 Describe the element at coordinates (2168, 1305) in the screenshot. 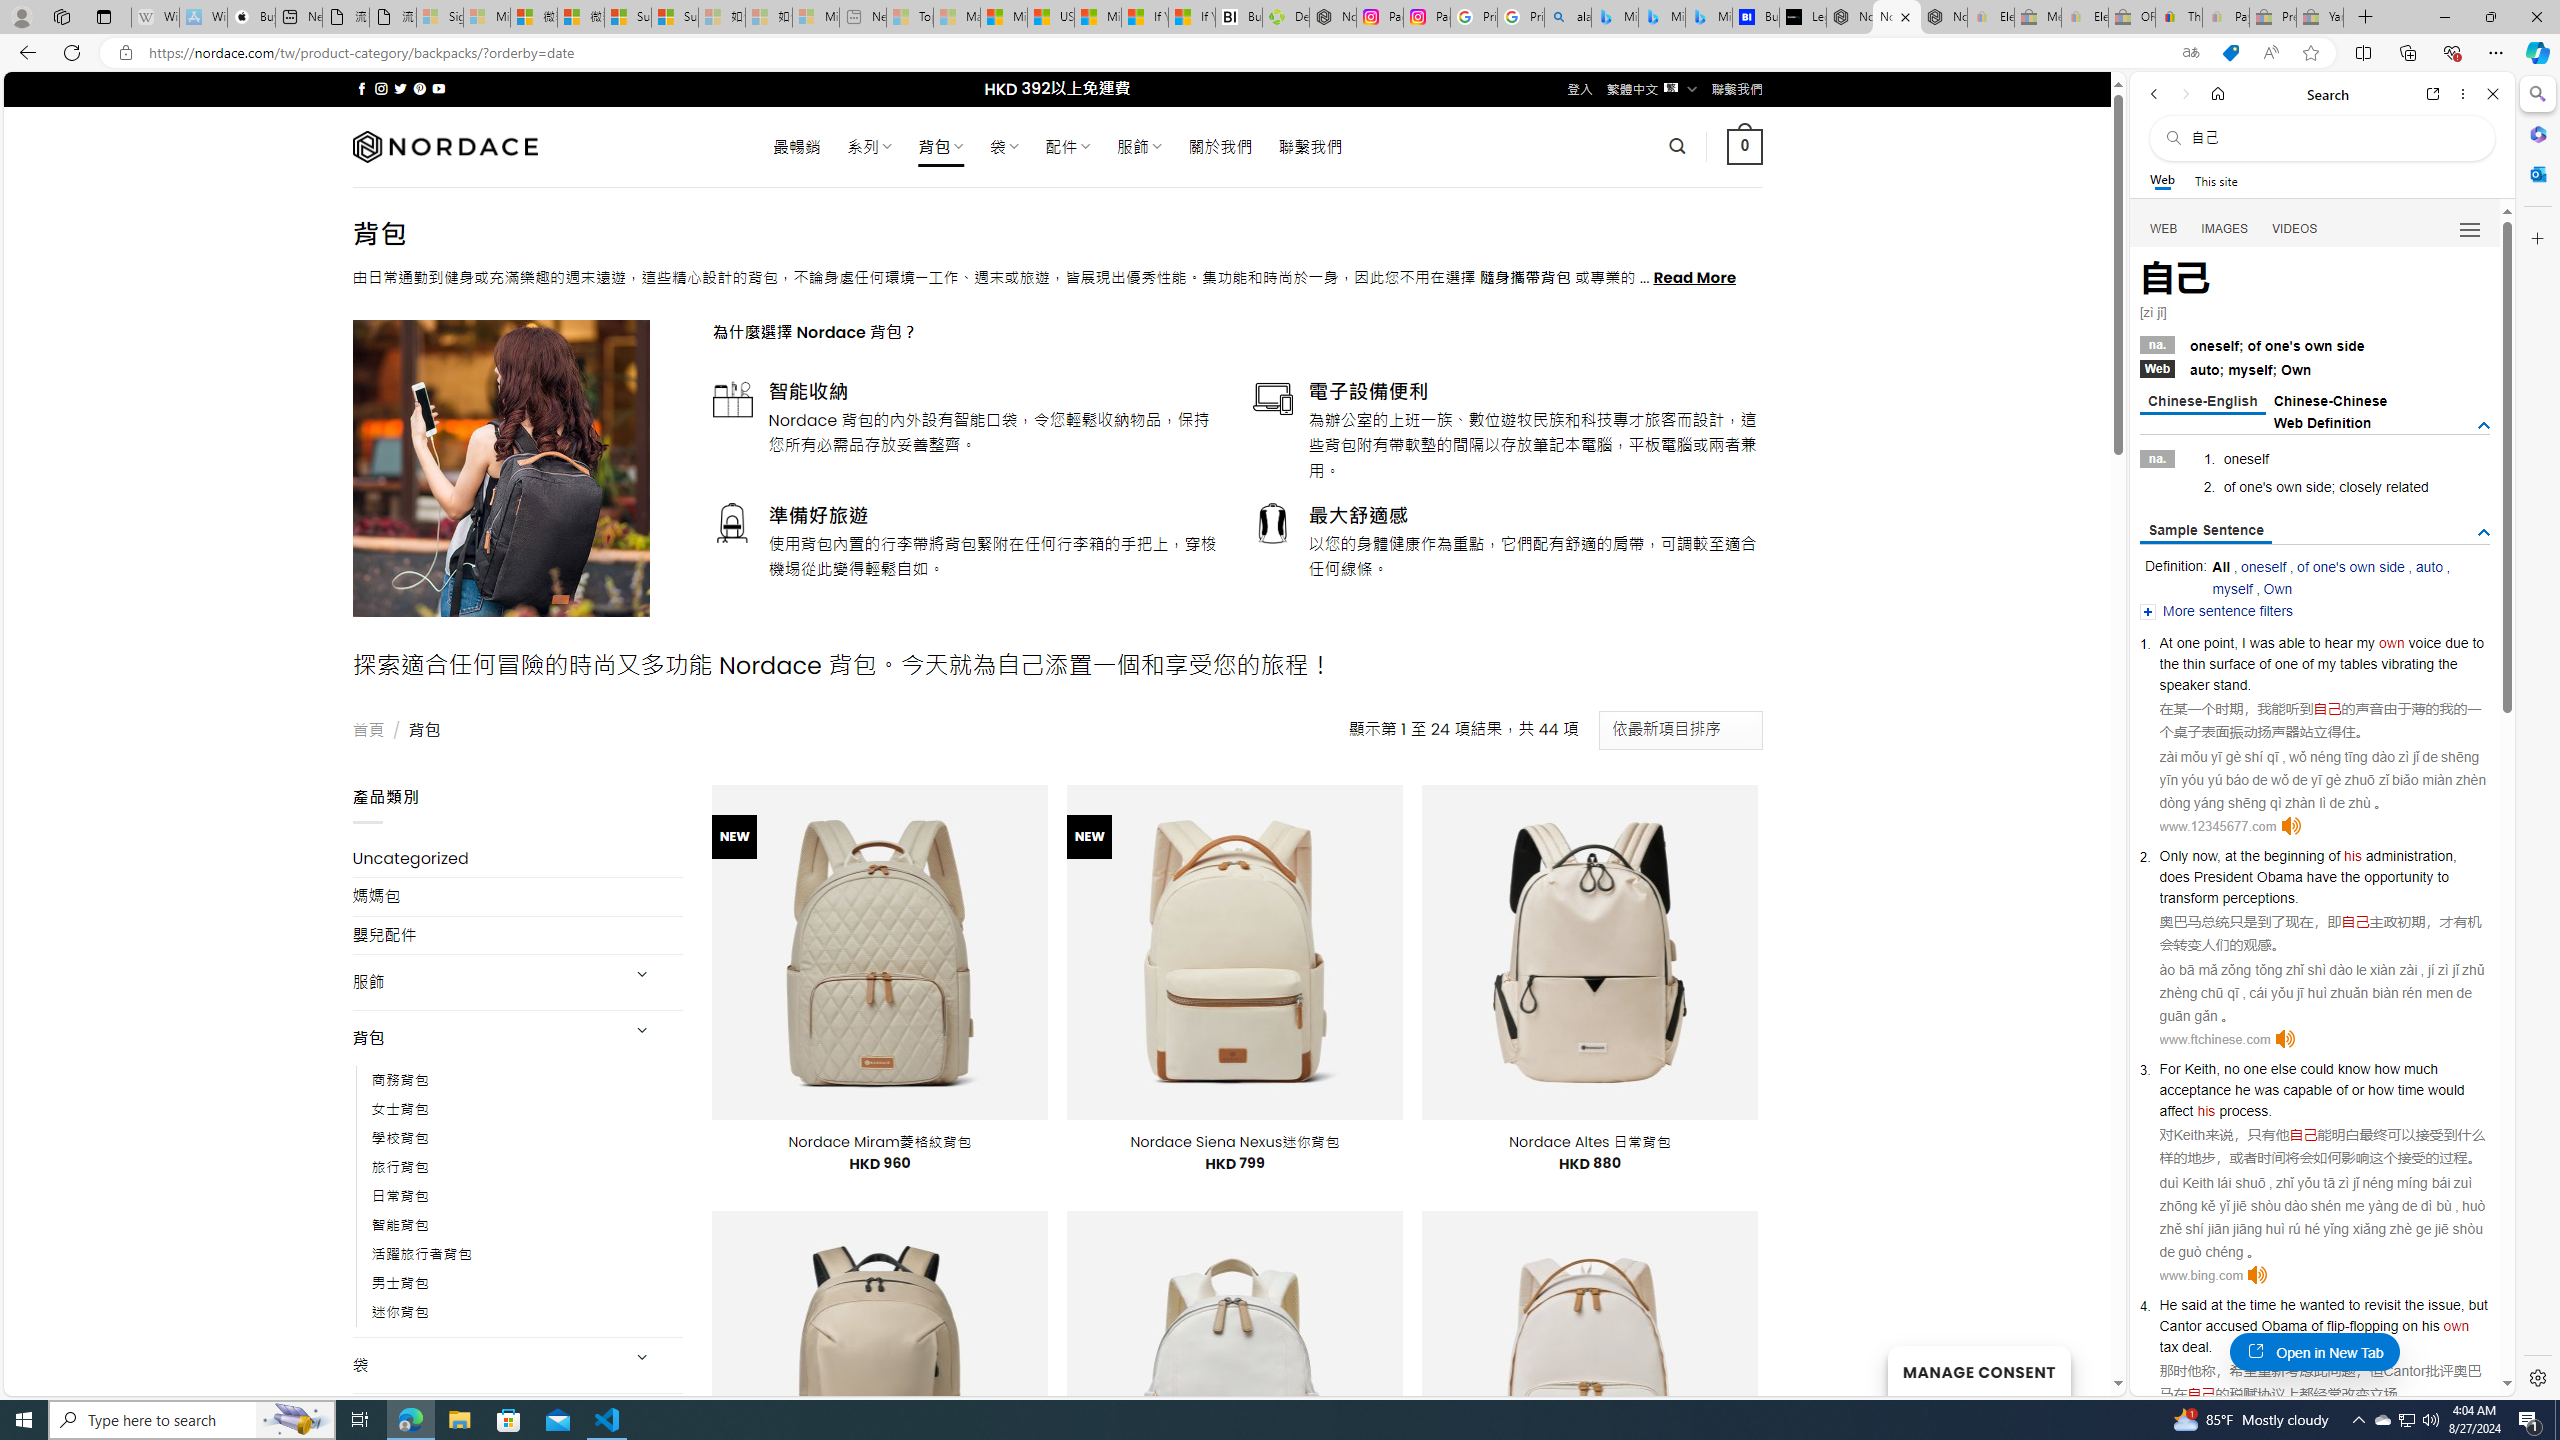

I see `He` at that location.